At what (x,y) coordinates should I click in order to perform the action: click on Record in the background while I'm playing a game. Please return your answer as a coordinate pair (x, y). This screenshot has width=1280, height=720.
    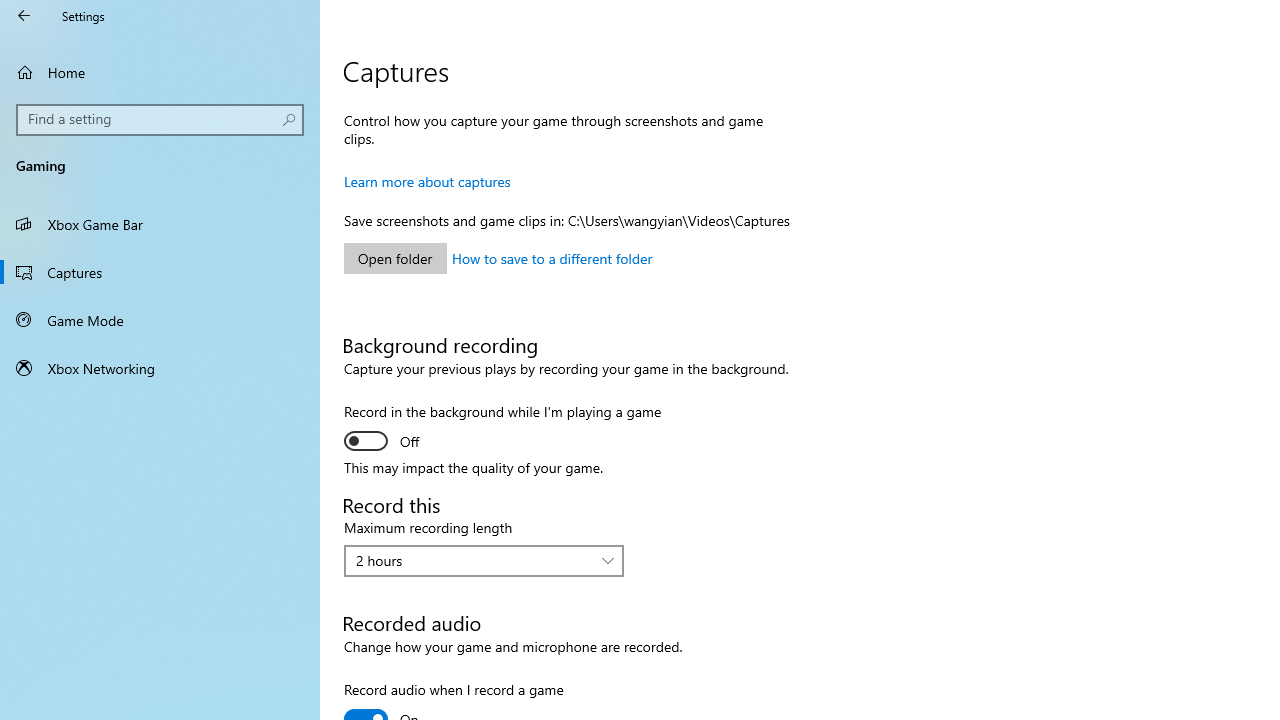
    Looking at the image, I should click on (502, 429).